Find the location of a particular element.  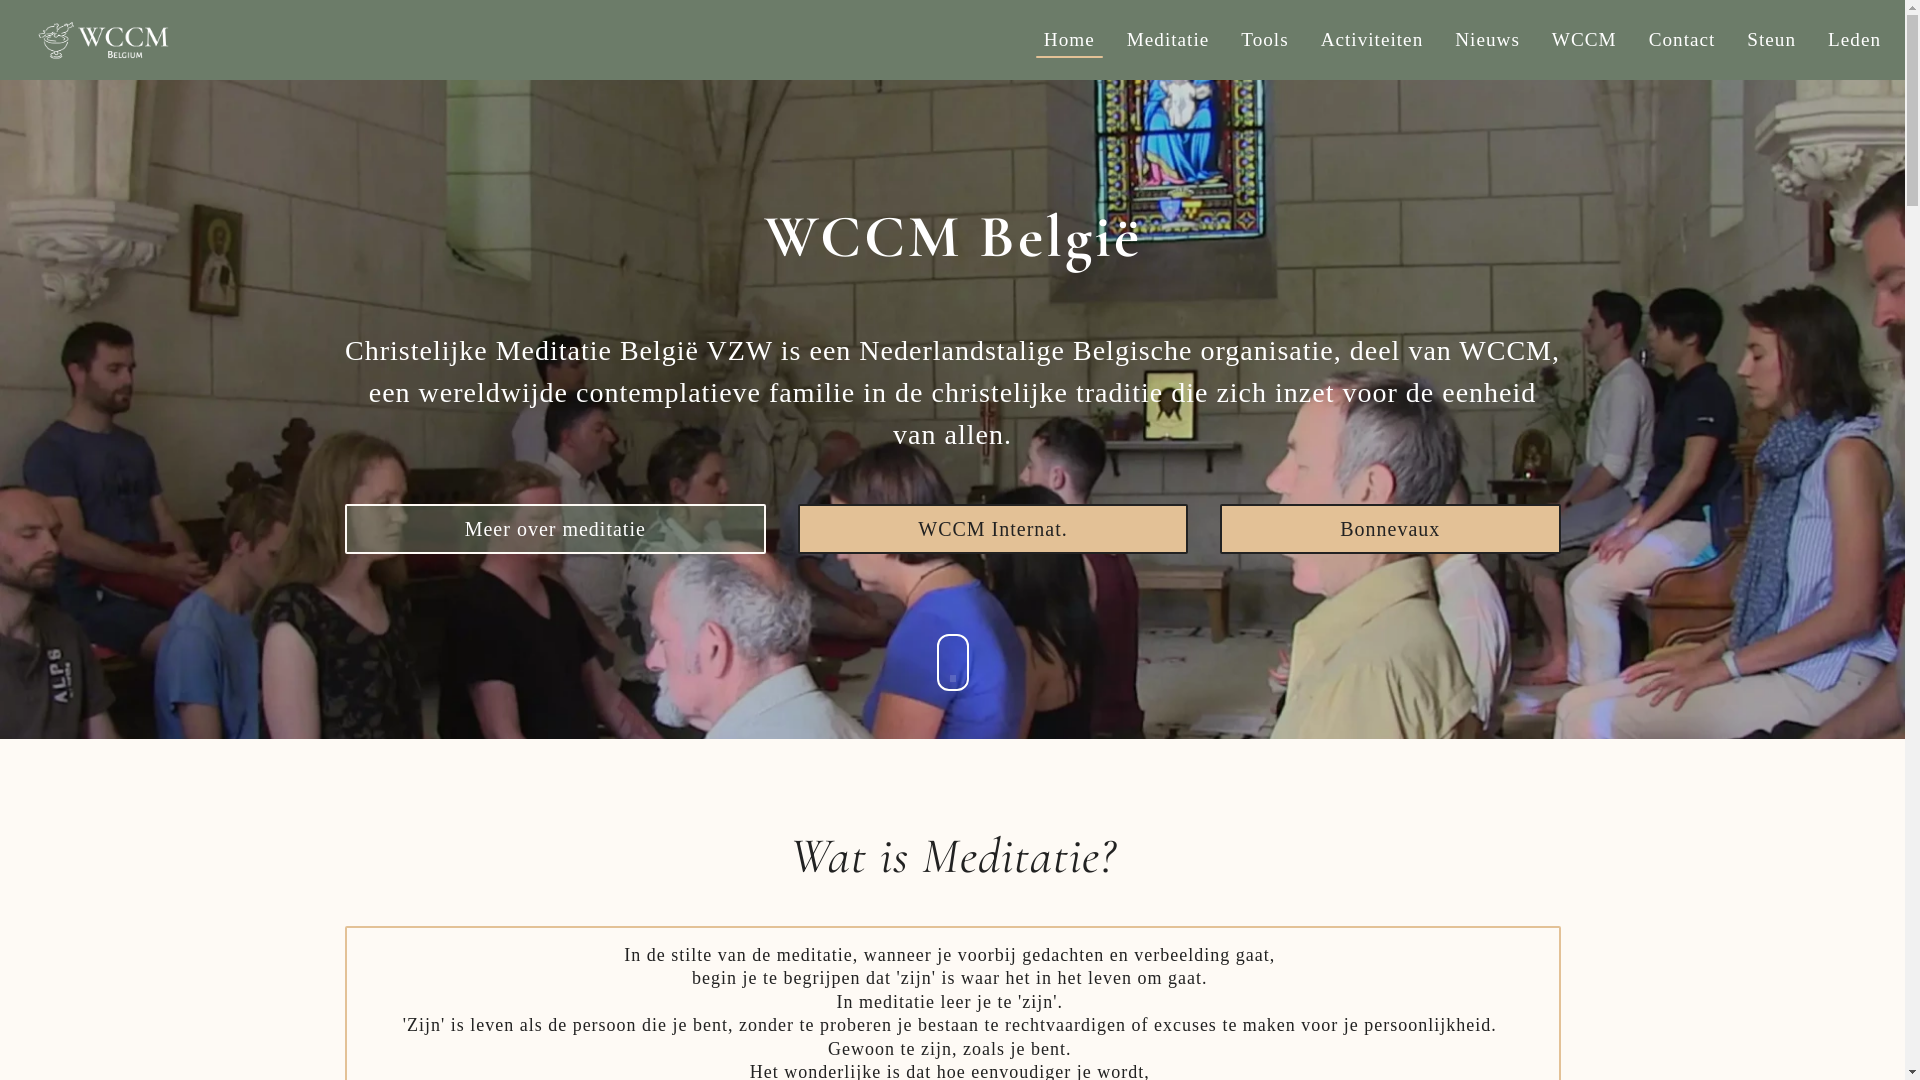

Contact is located at coordinates (1682, 40).